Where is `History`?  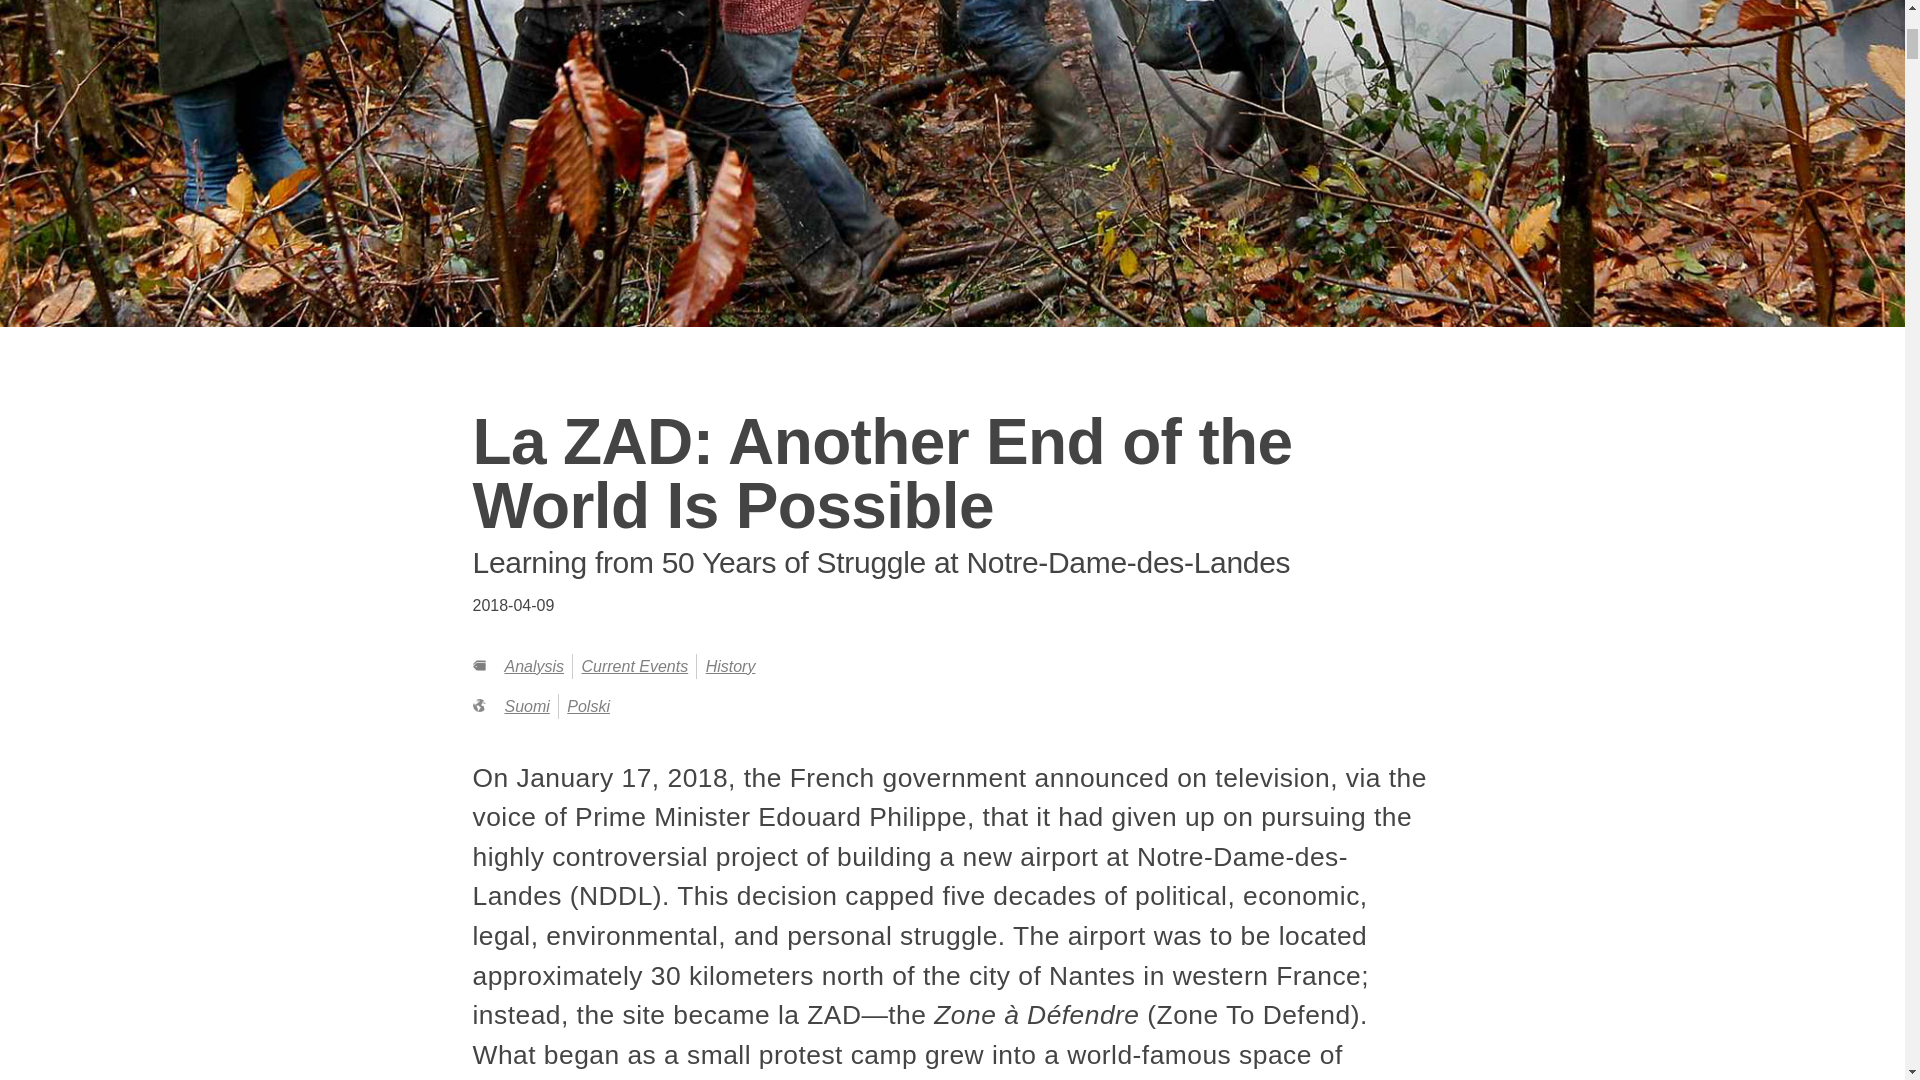
History is located at coordinates (731, 666).